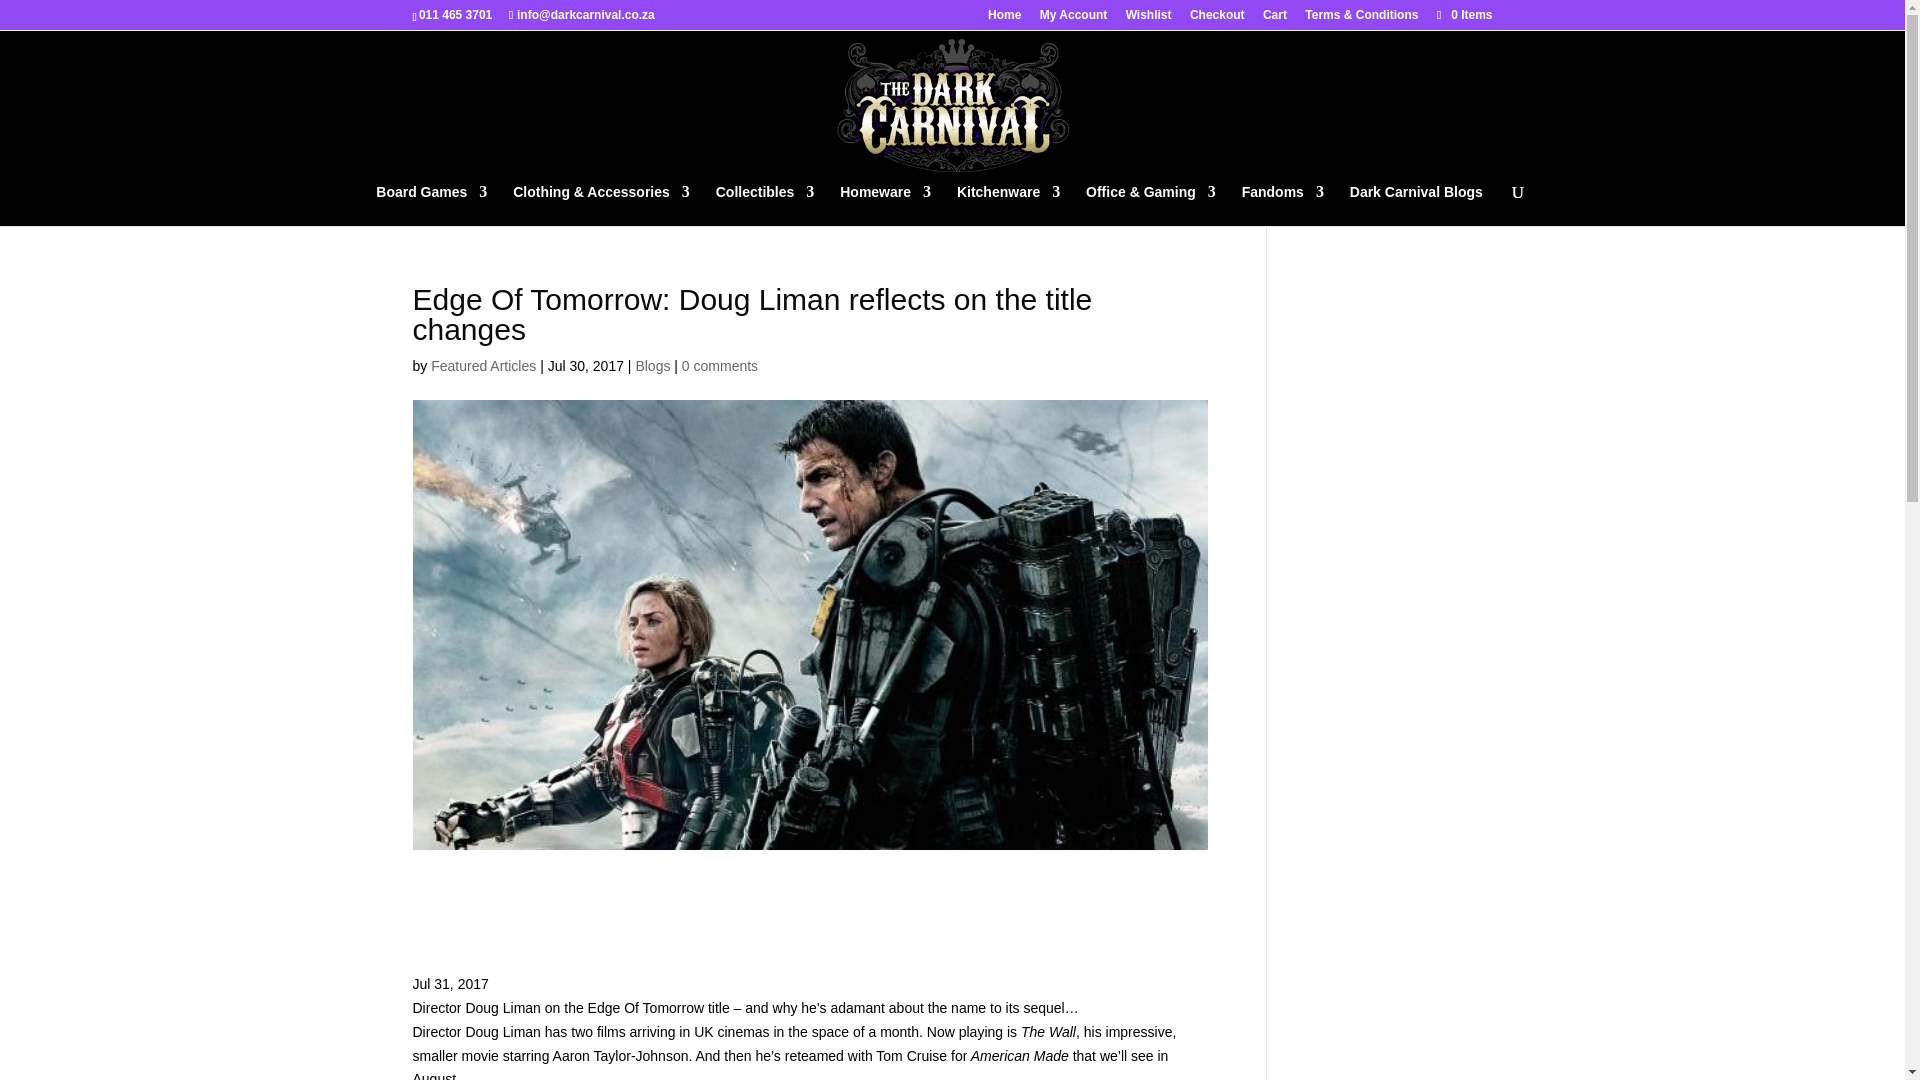  What do you see at coordinates (432, 204) in the screenshot?
I see `Board Games` at bounding box center [432, 204].